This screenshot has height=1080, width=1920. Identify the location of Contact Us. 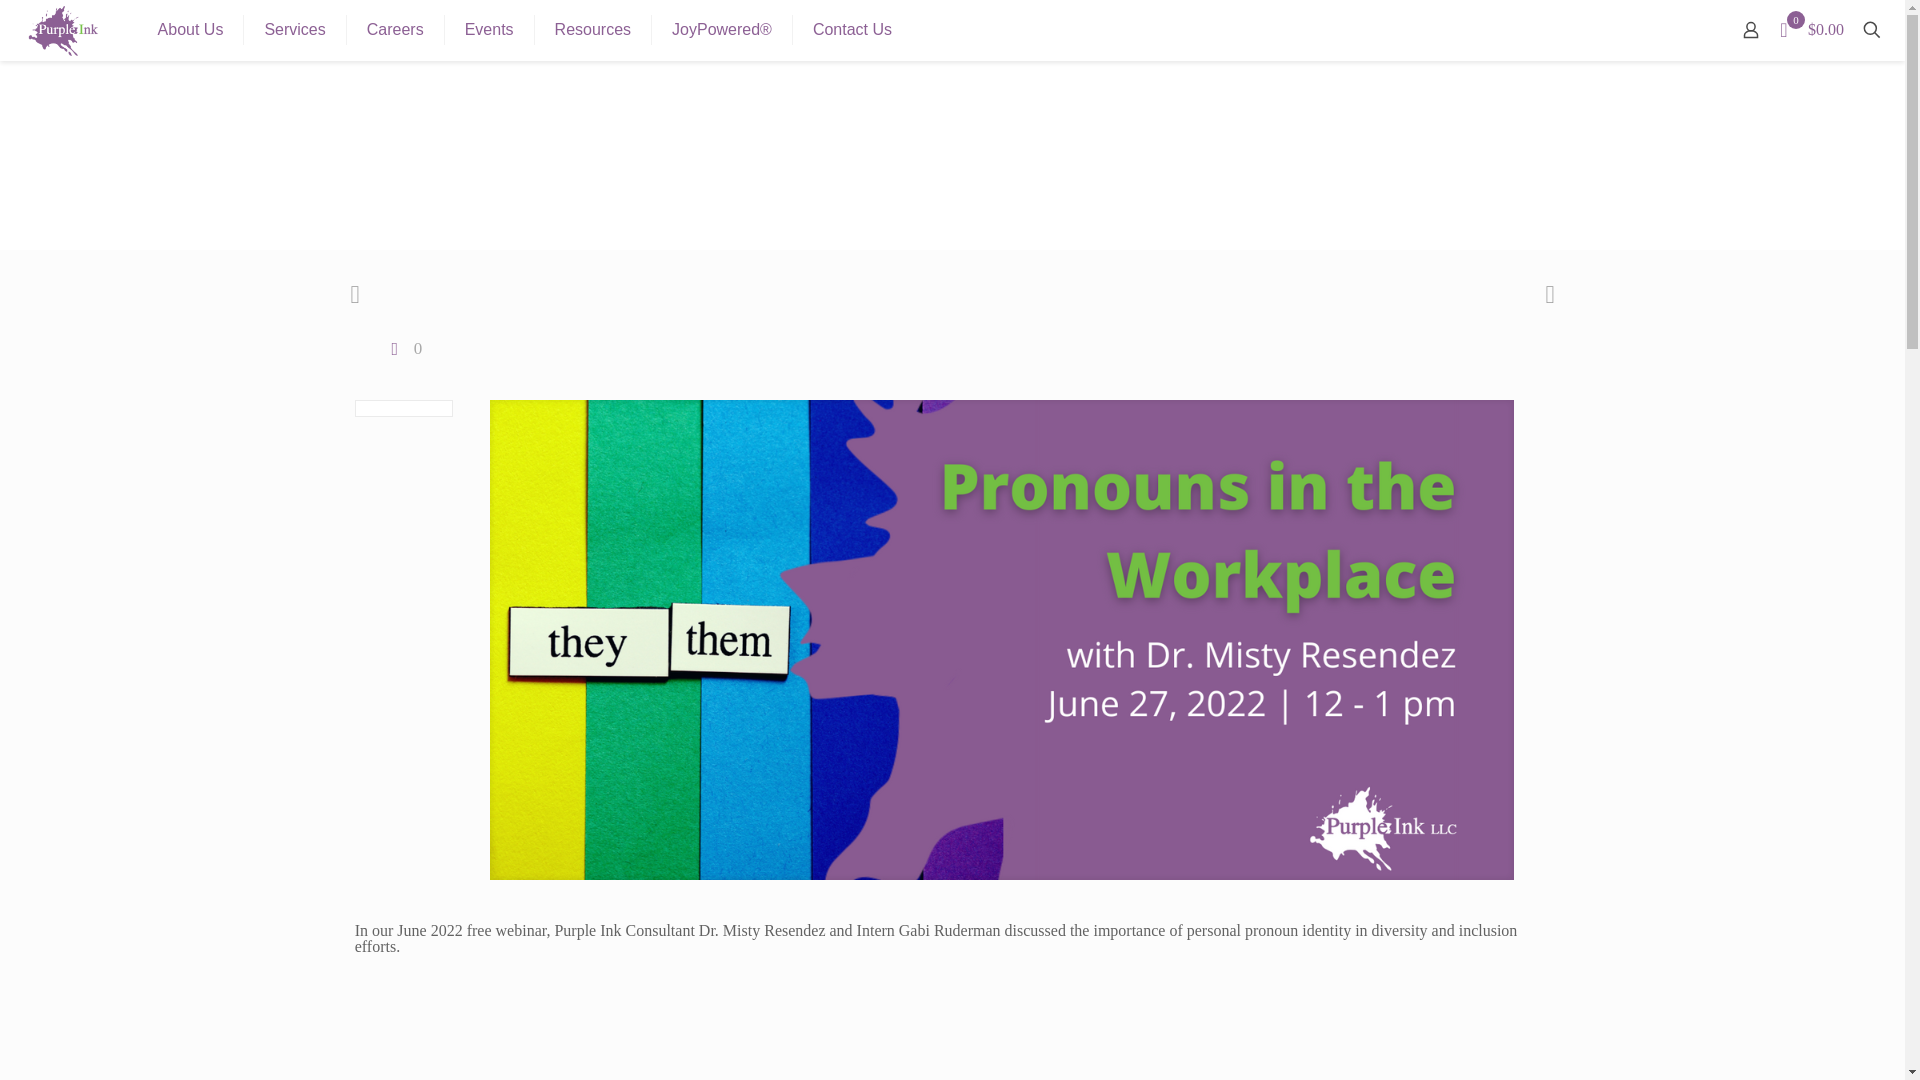
(852, 30).